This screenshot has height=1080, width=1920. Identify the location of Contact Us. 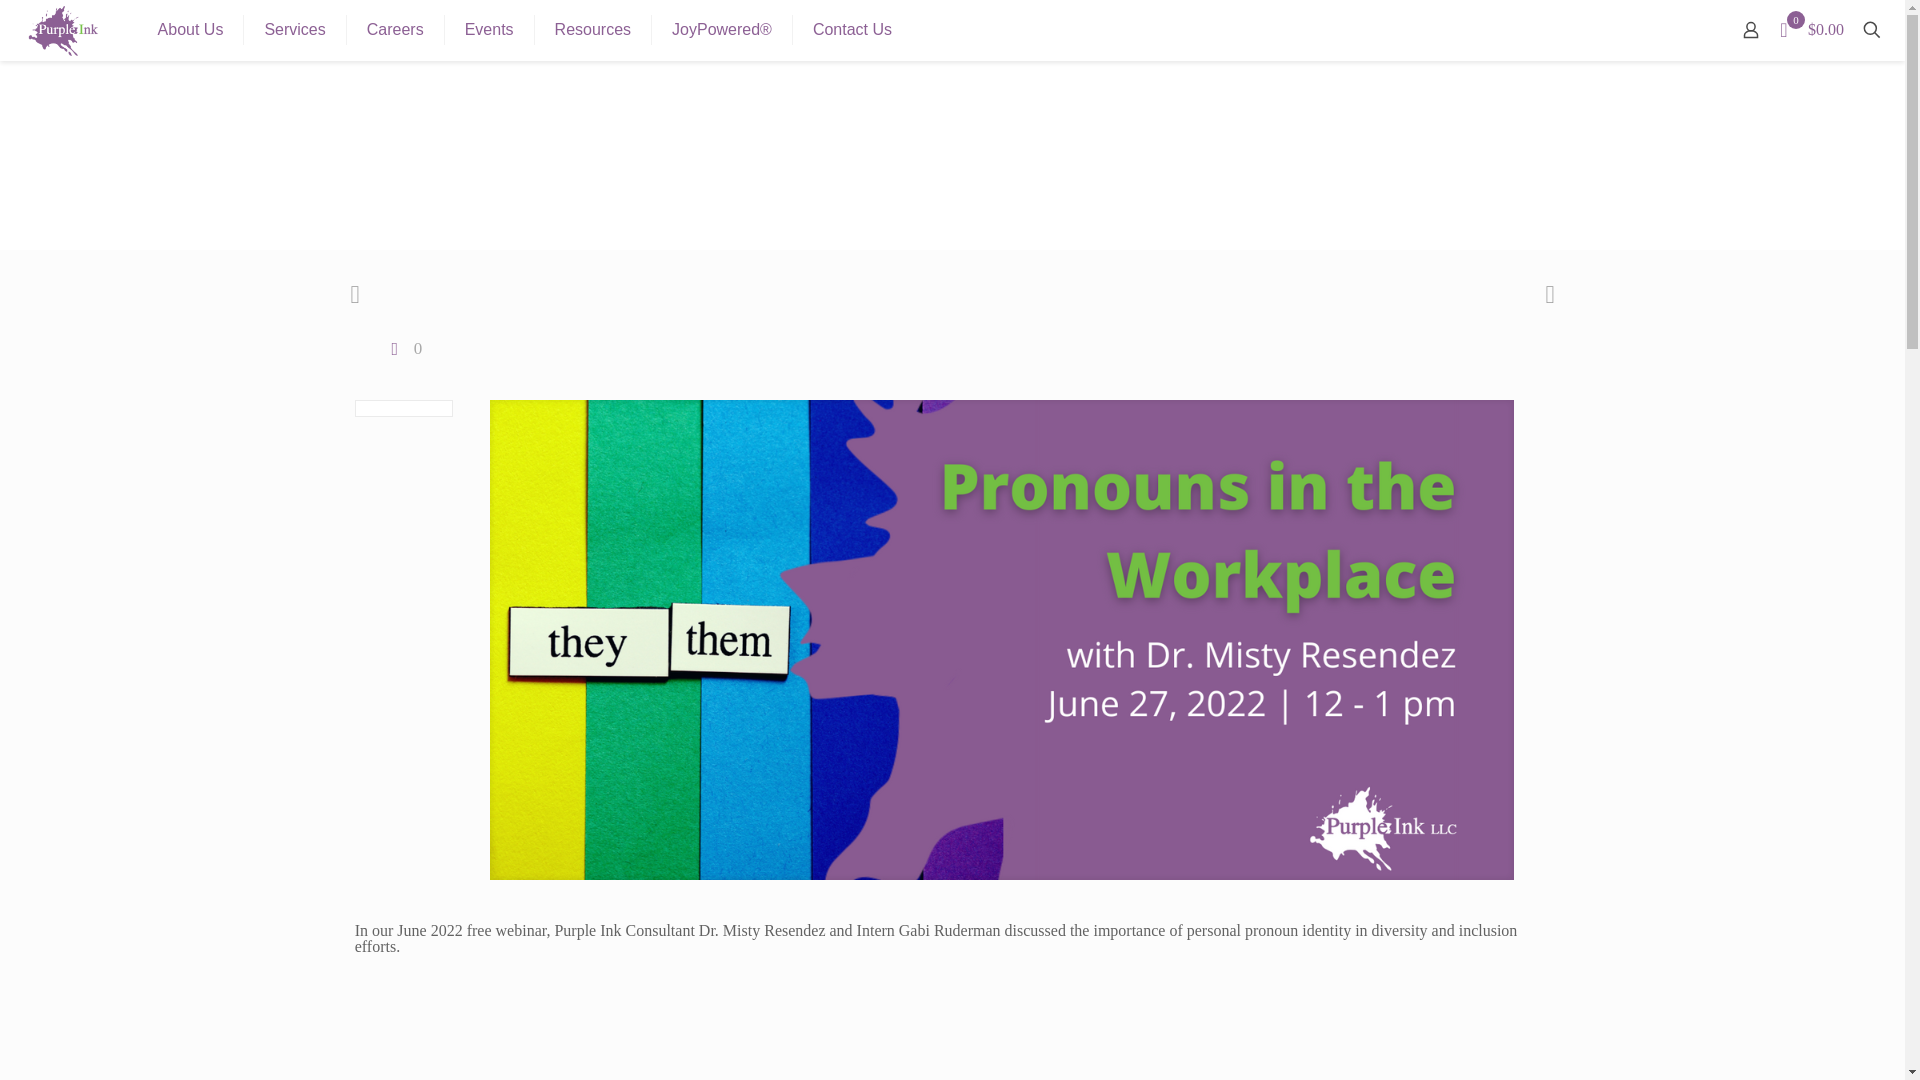
(852, 30).